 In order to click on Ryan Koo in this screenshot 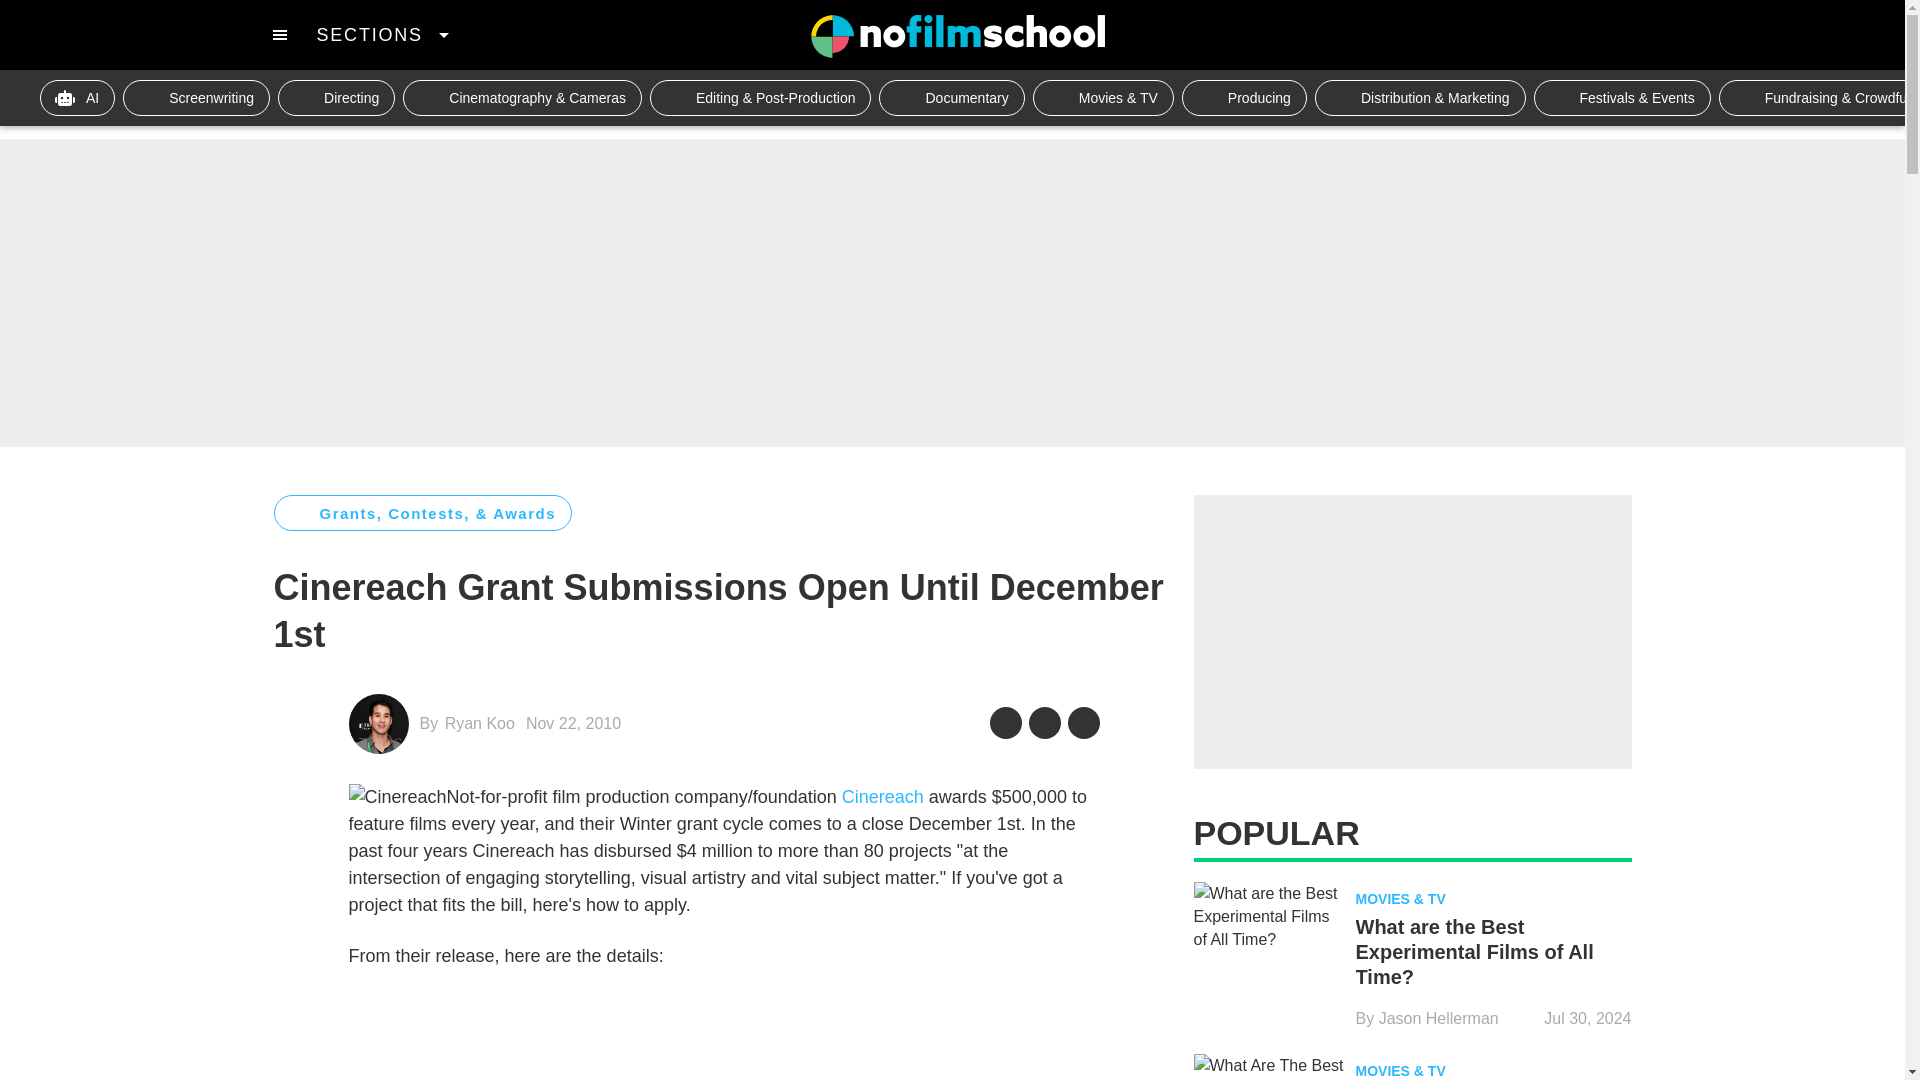, I will do `click(480, 723)`.